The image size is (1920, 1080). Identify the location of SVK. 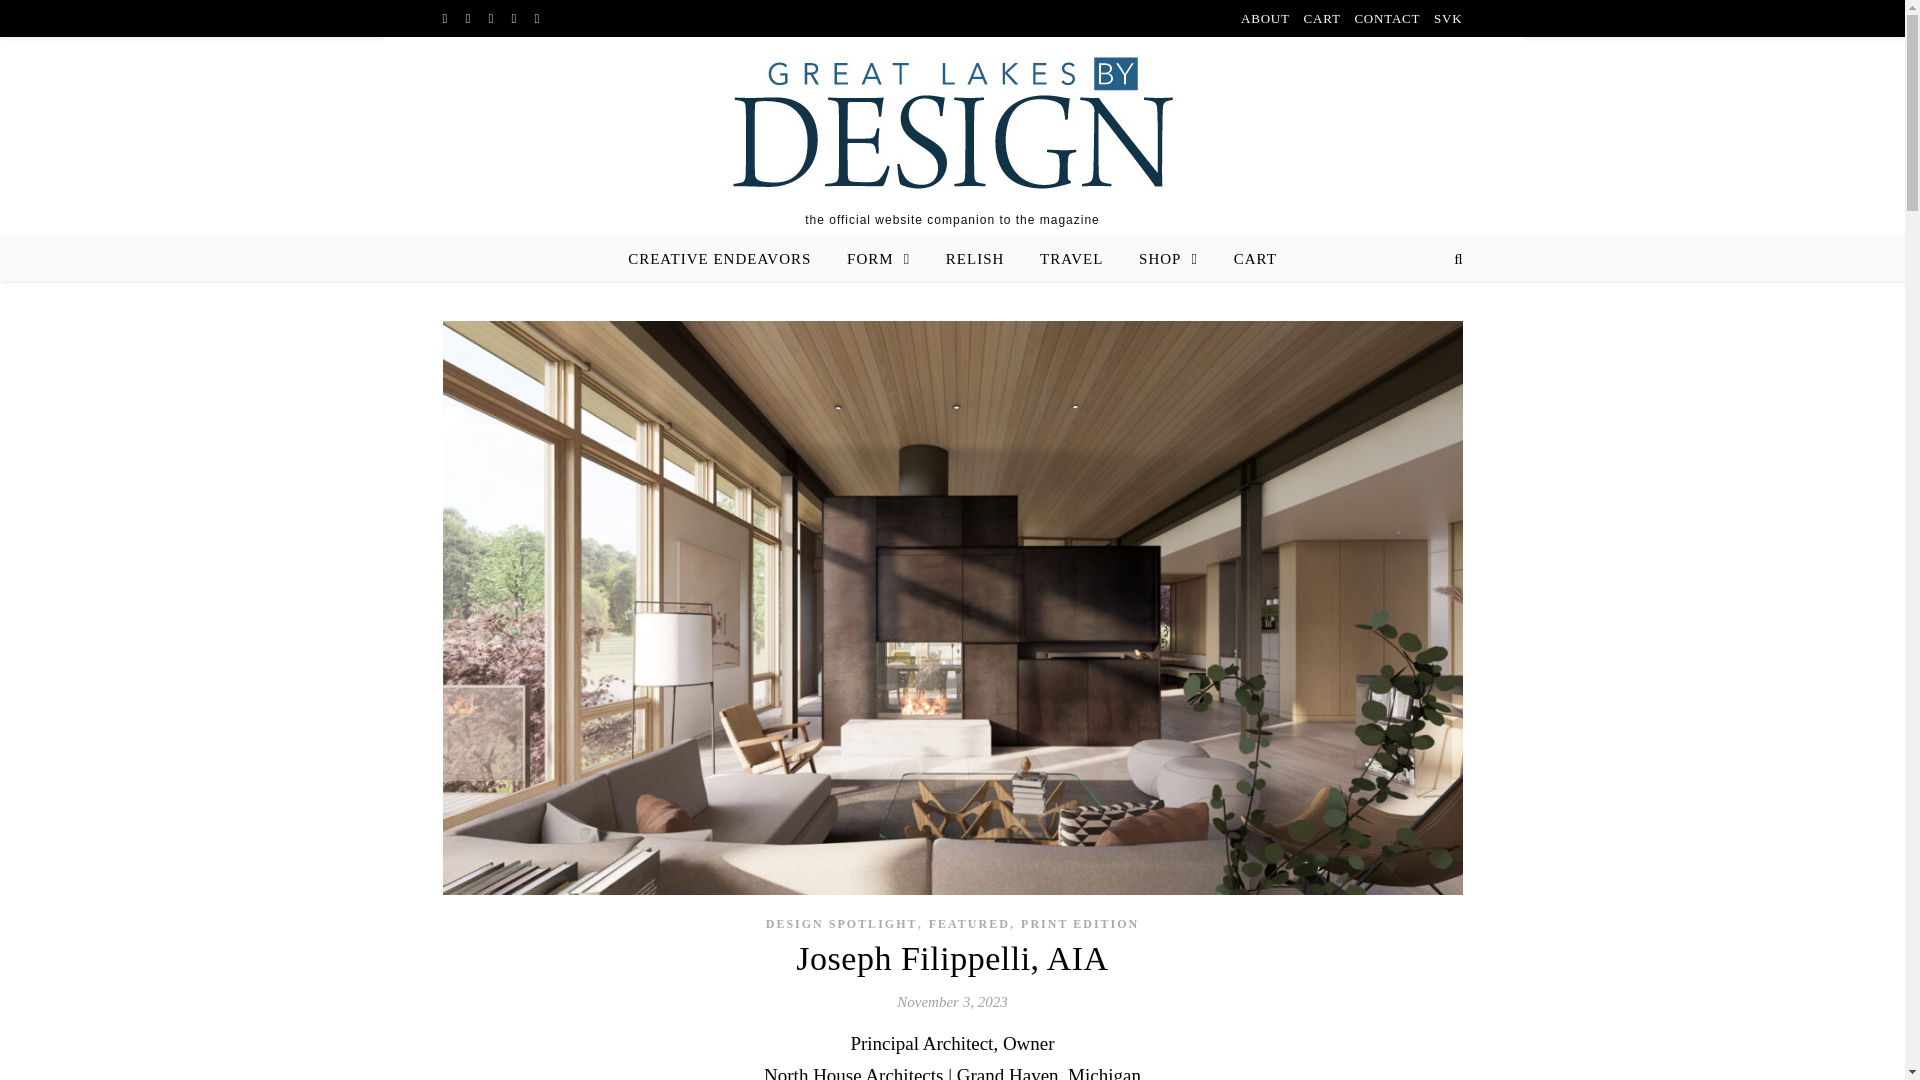
(1444, 18).